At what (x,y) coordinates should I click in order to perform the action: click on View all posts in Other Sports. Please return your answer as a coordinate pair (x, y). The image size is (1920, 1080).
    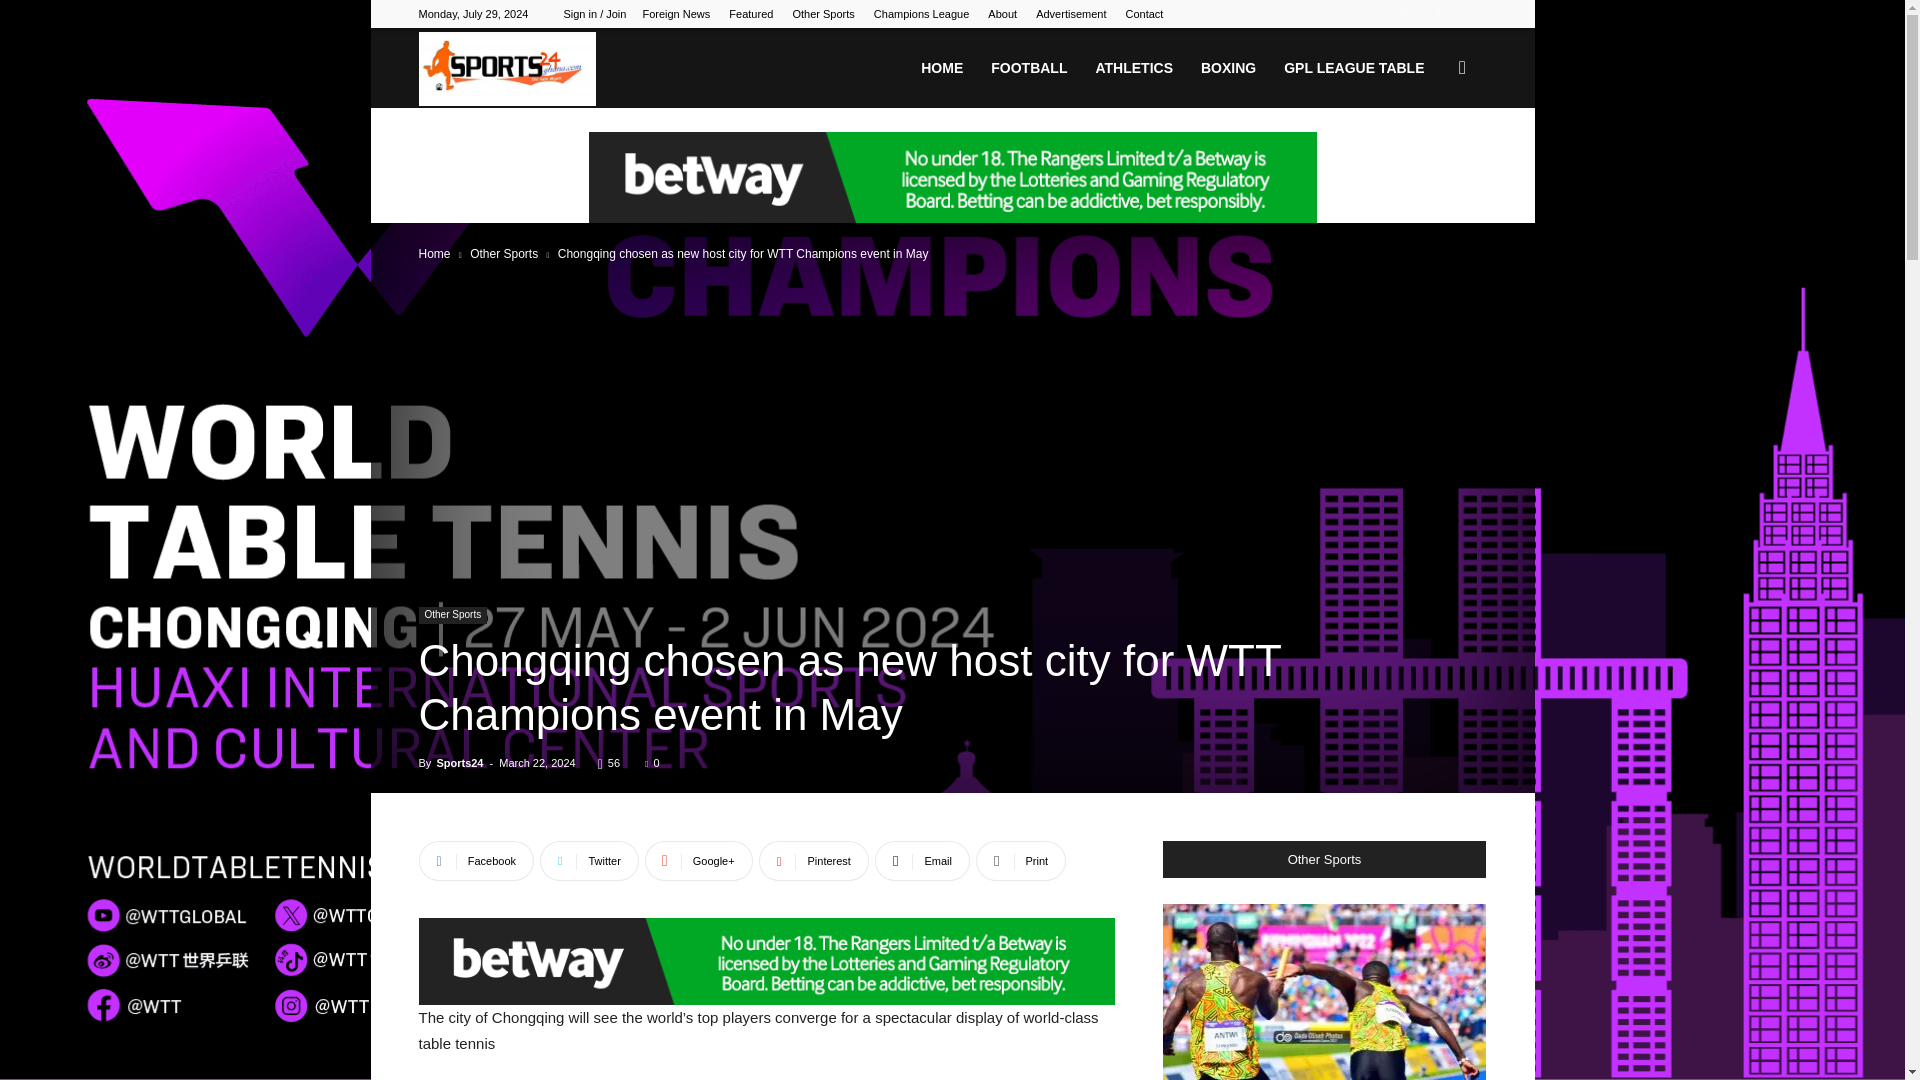
    Looking at the image, I should click on (504, 254).